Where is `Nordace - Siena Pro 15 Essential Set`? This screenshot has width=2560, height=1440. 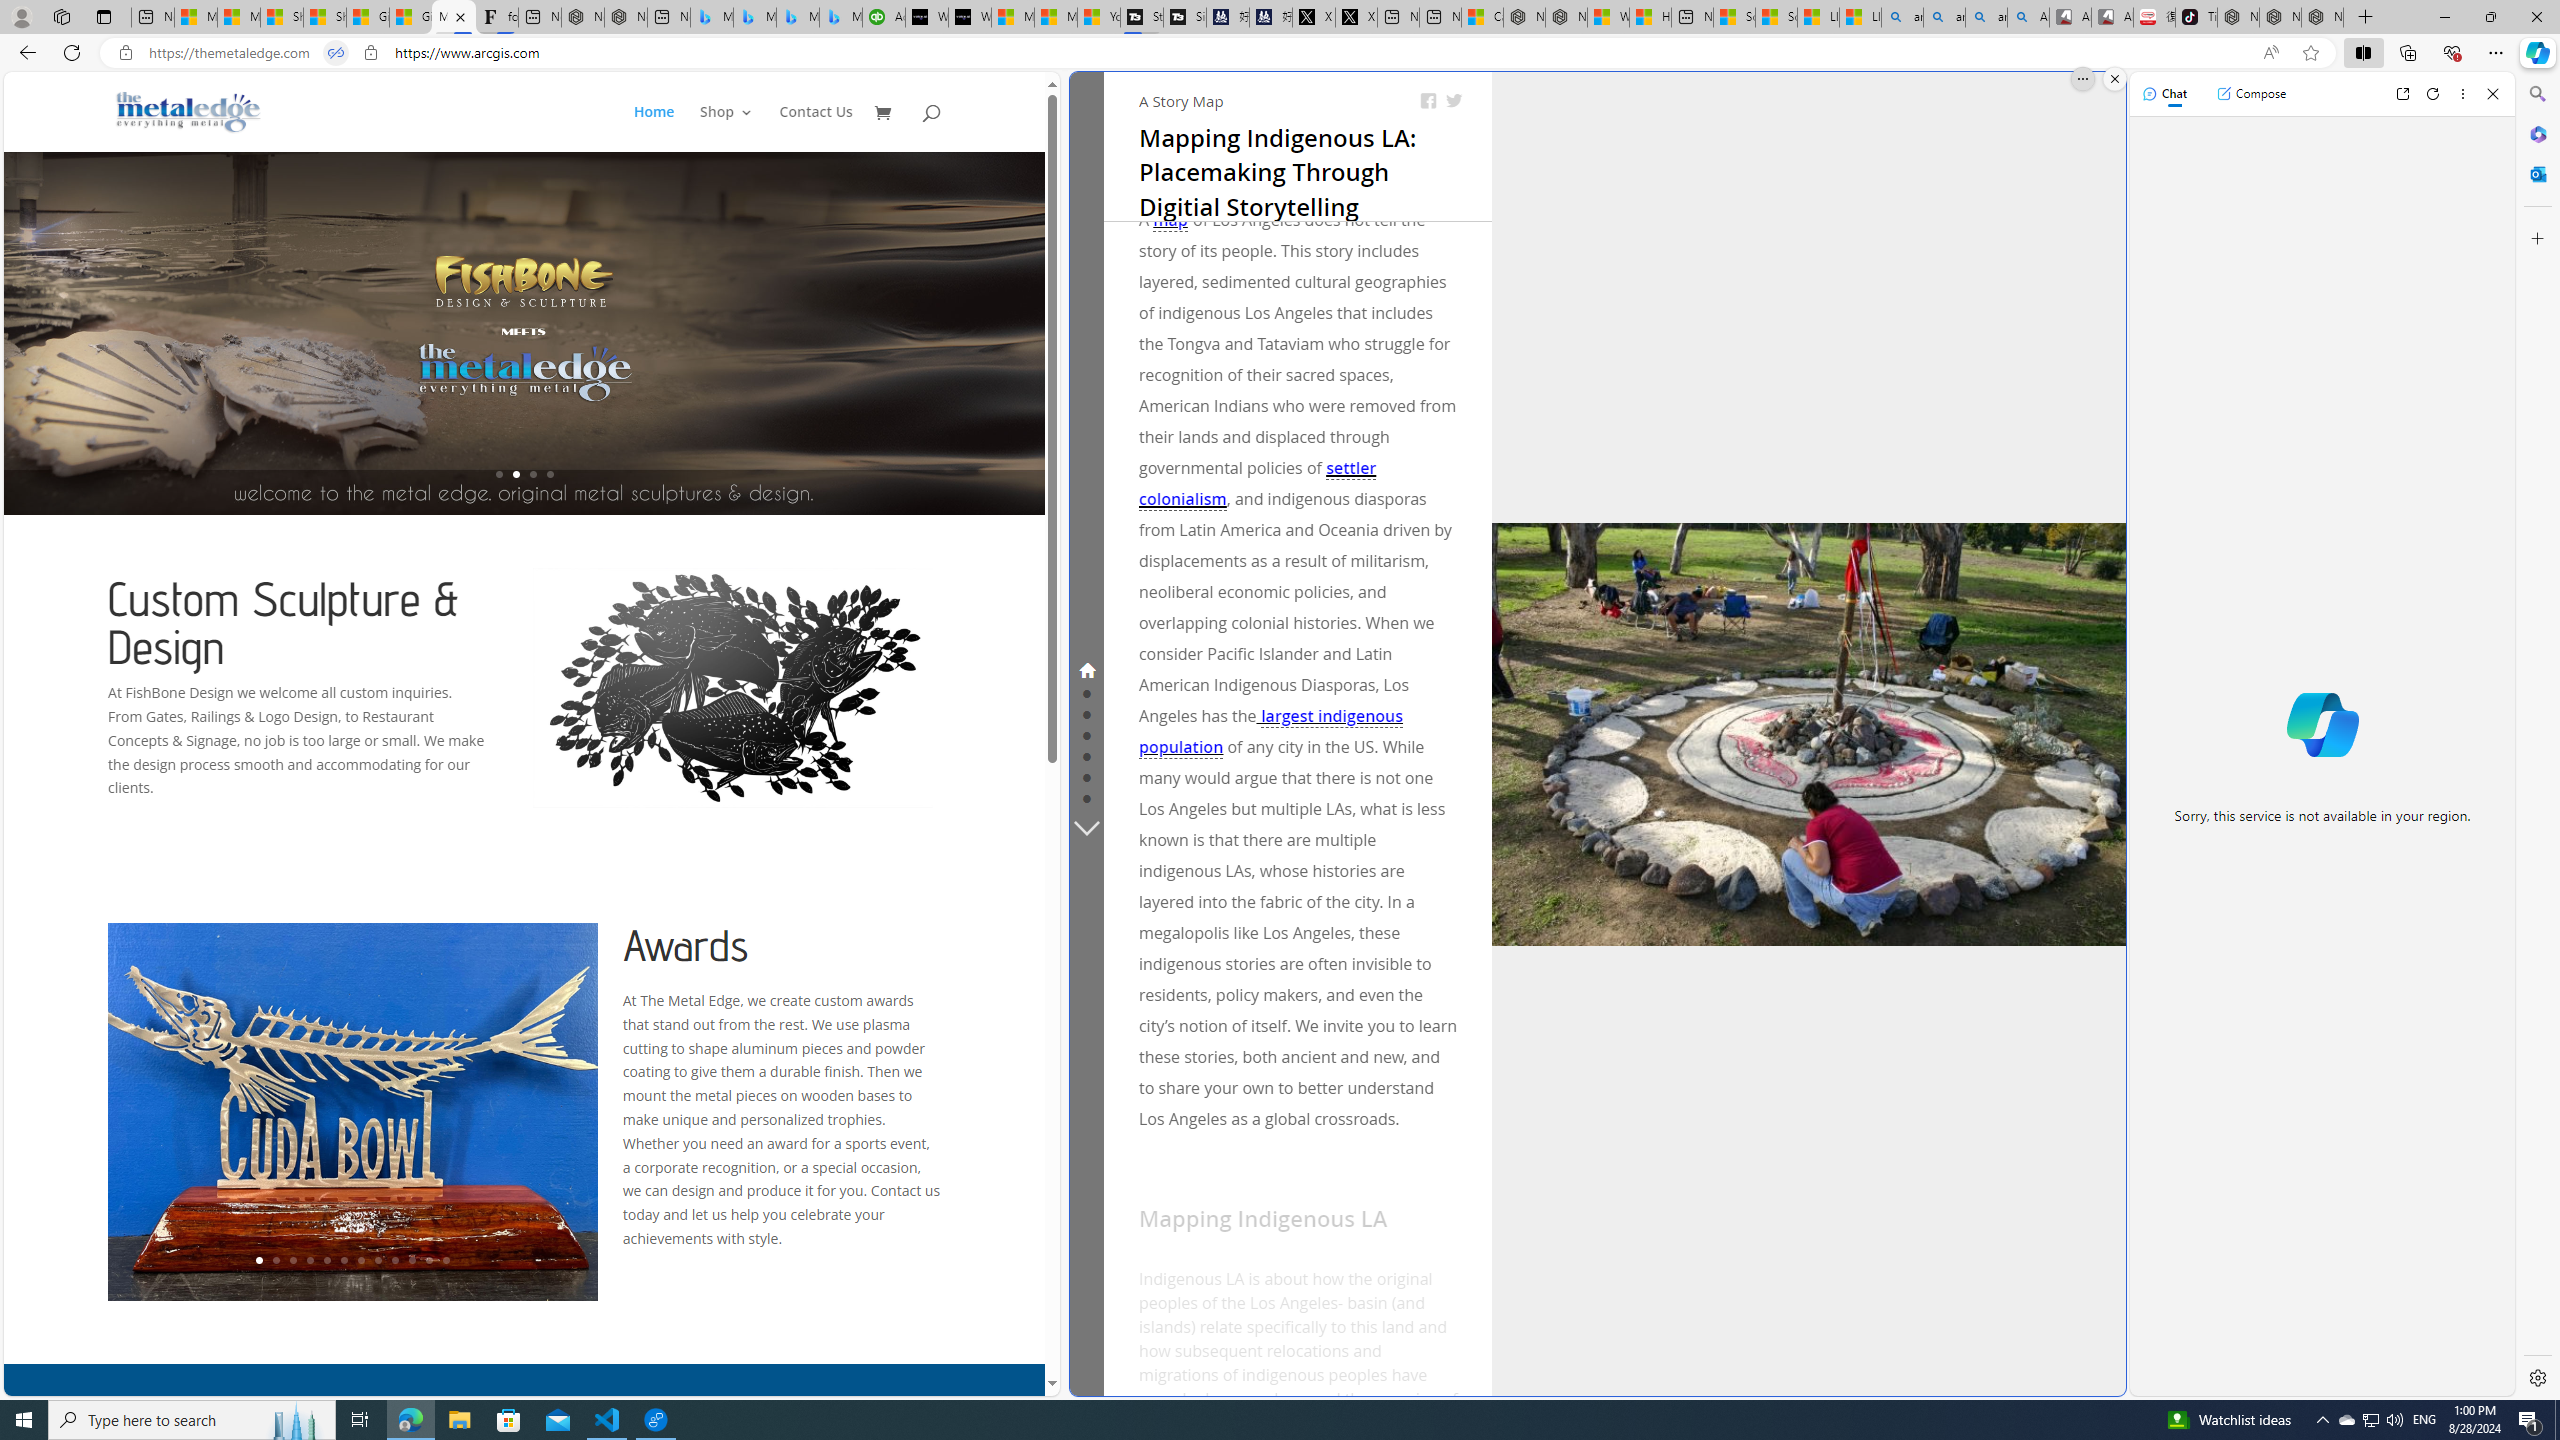
Nordace - Siena Pro 15 Essential Set is located at coordinates (2322, 17).